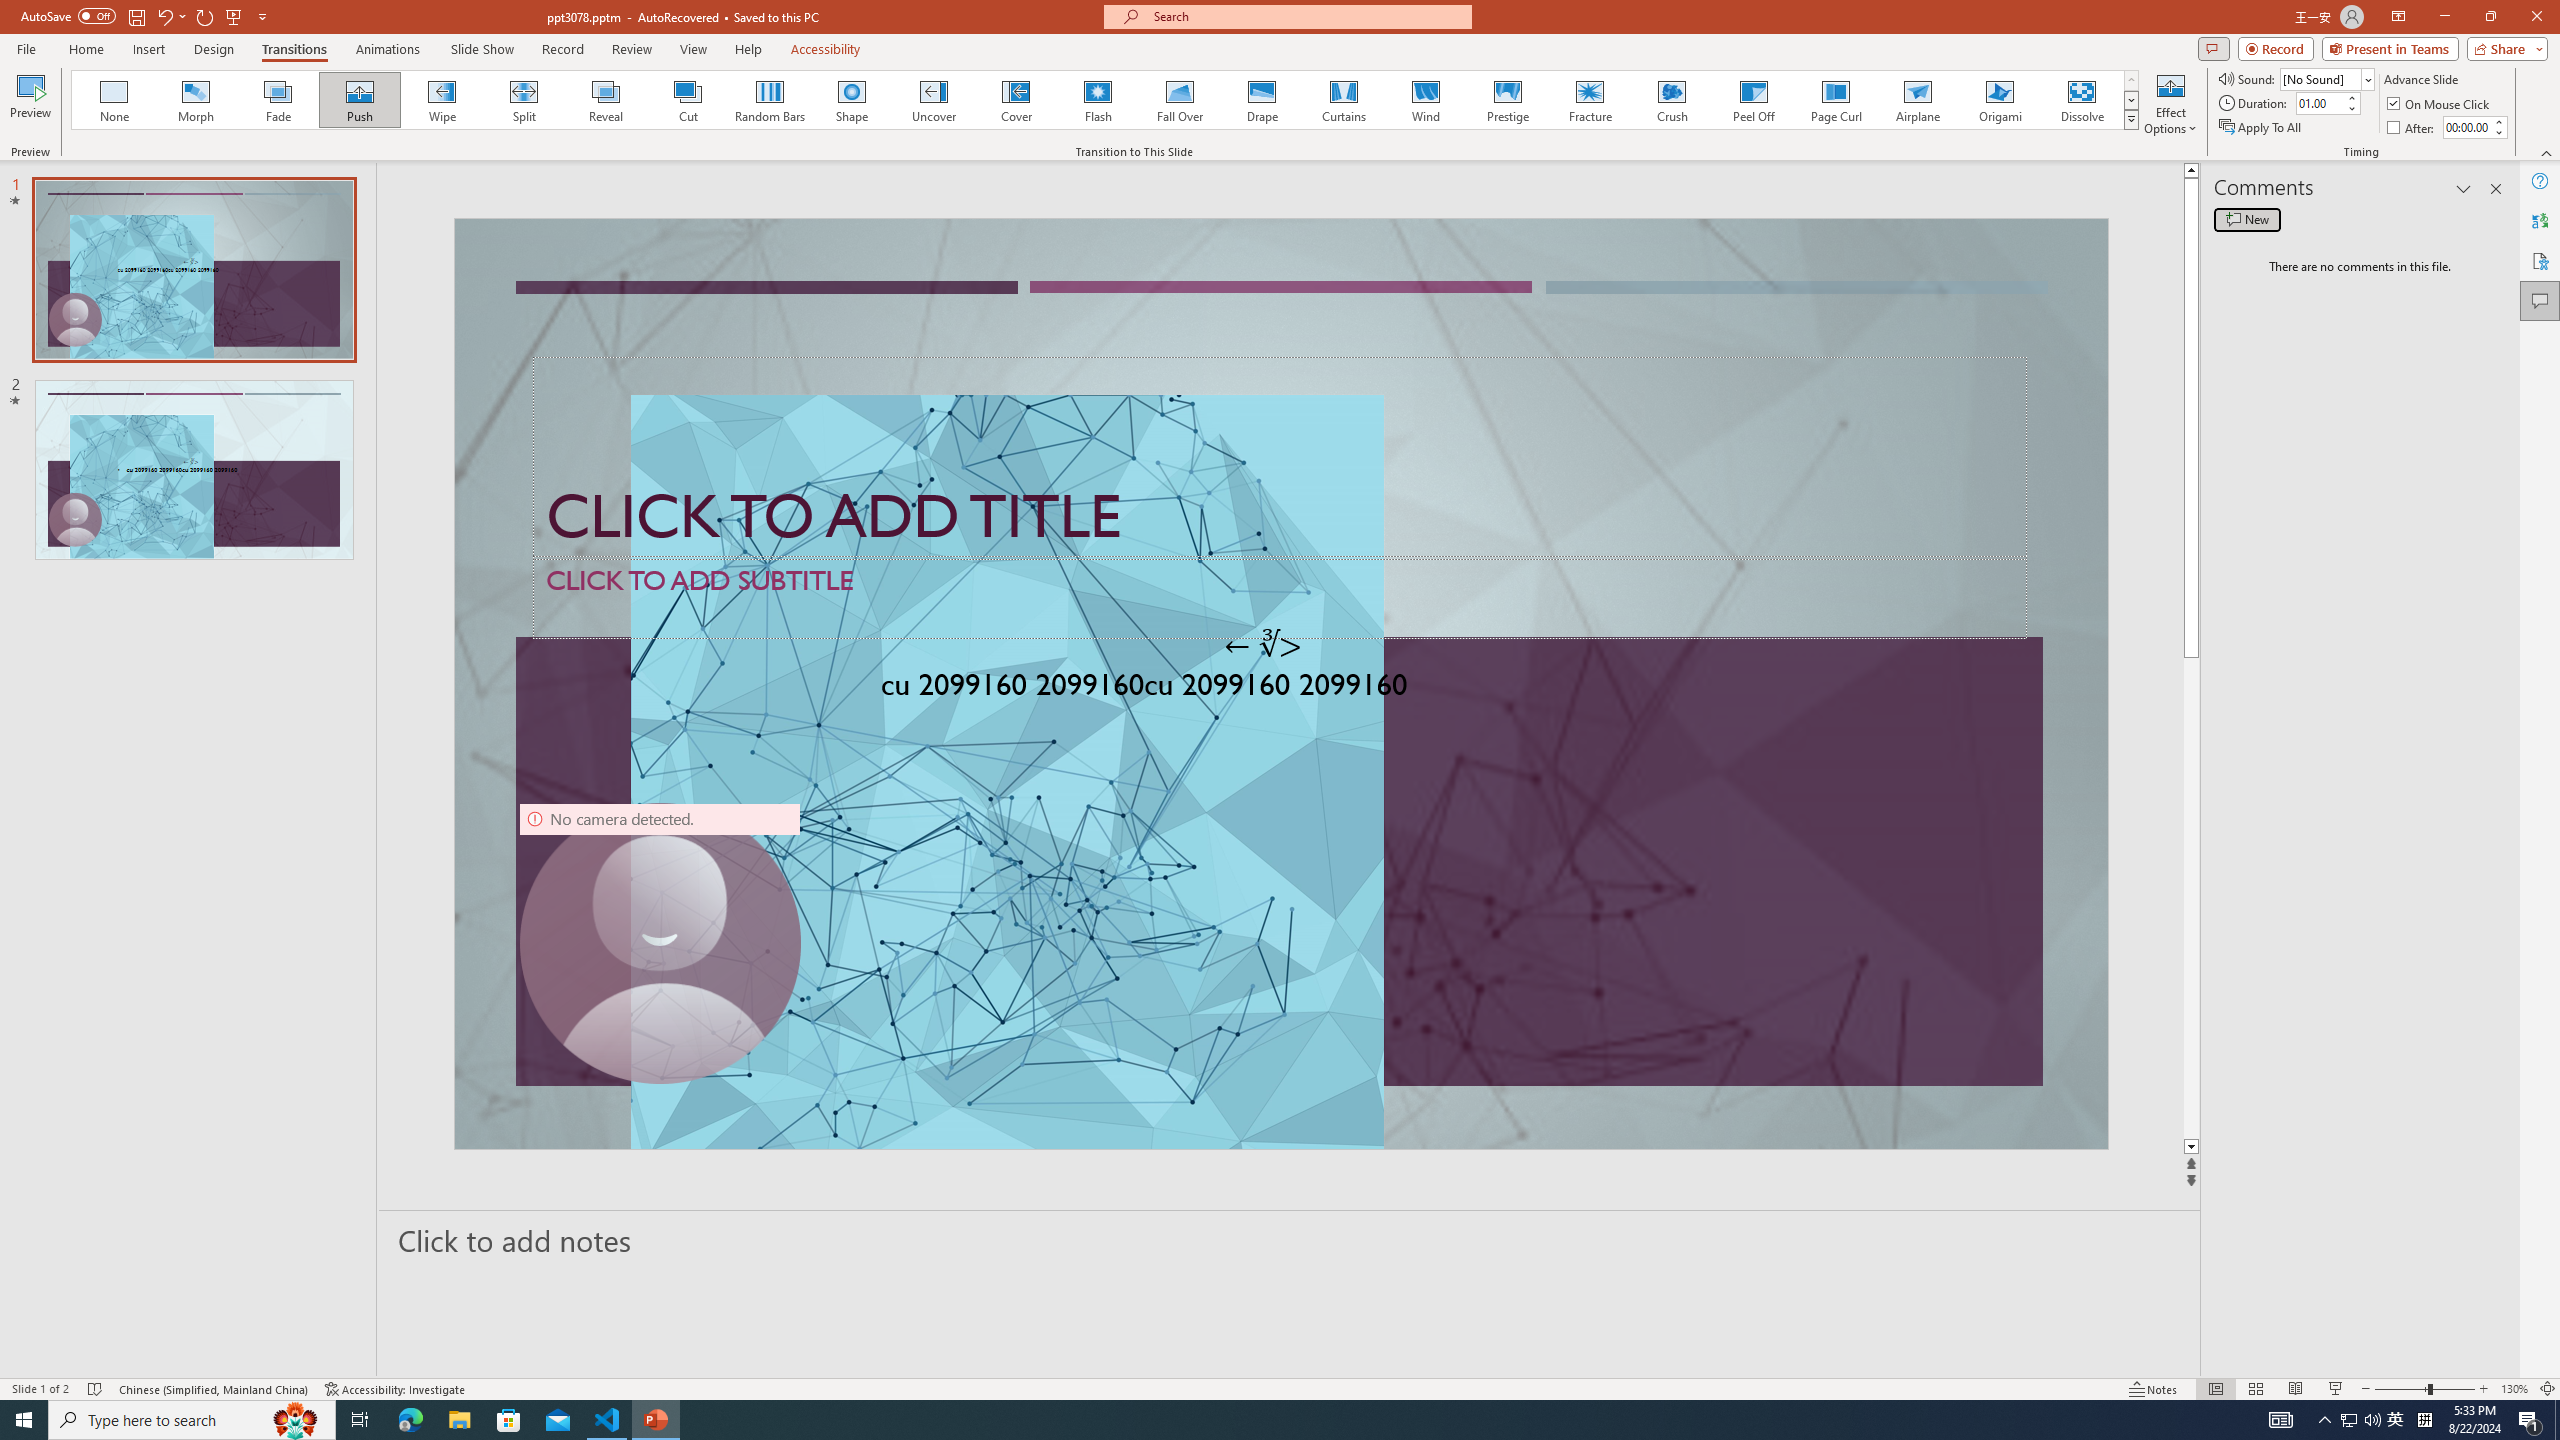 The height and width of the screenshot is (1440, 2560). What do you see at coordinates (1425, 100) in the screenshot?
I see `Wind` at bounding box center [1425, 100].